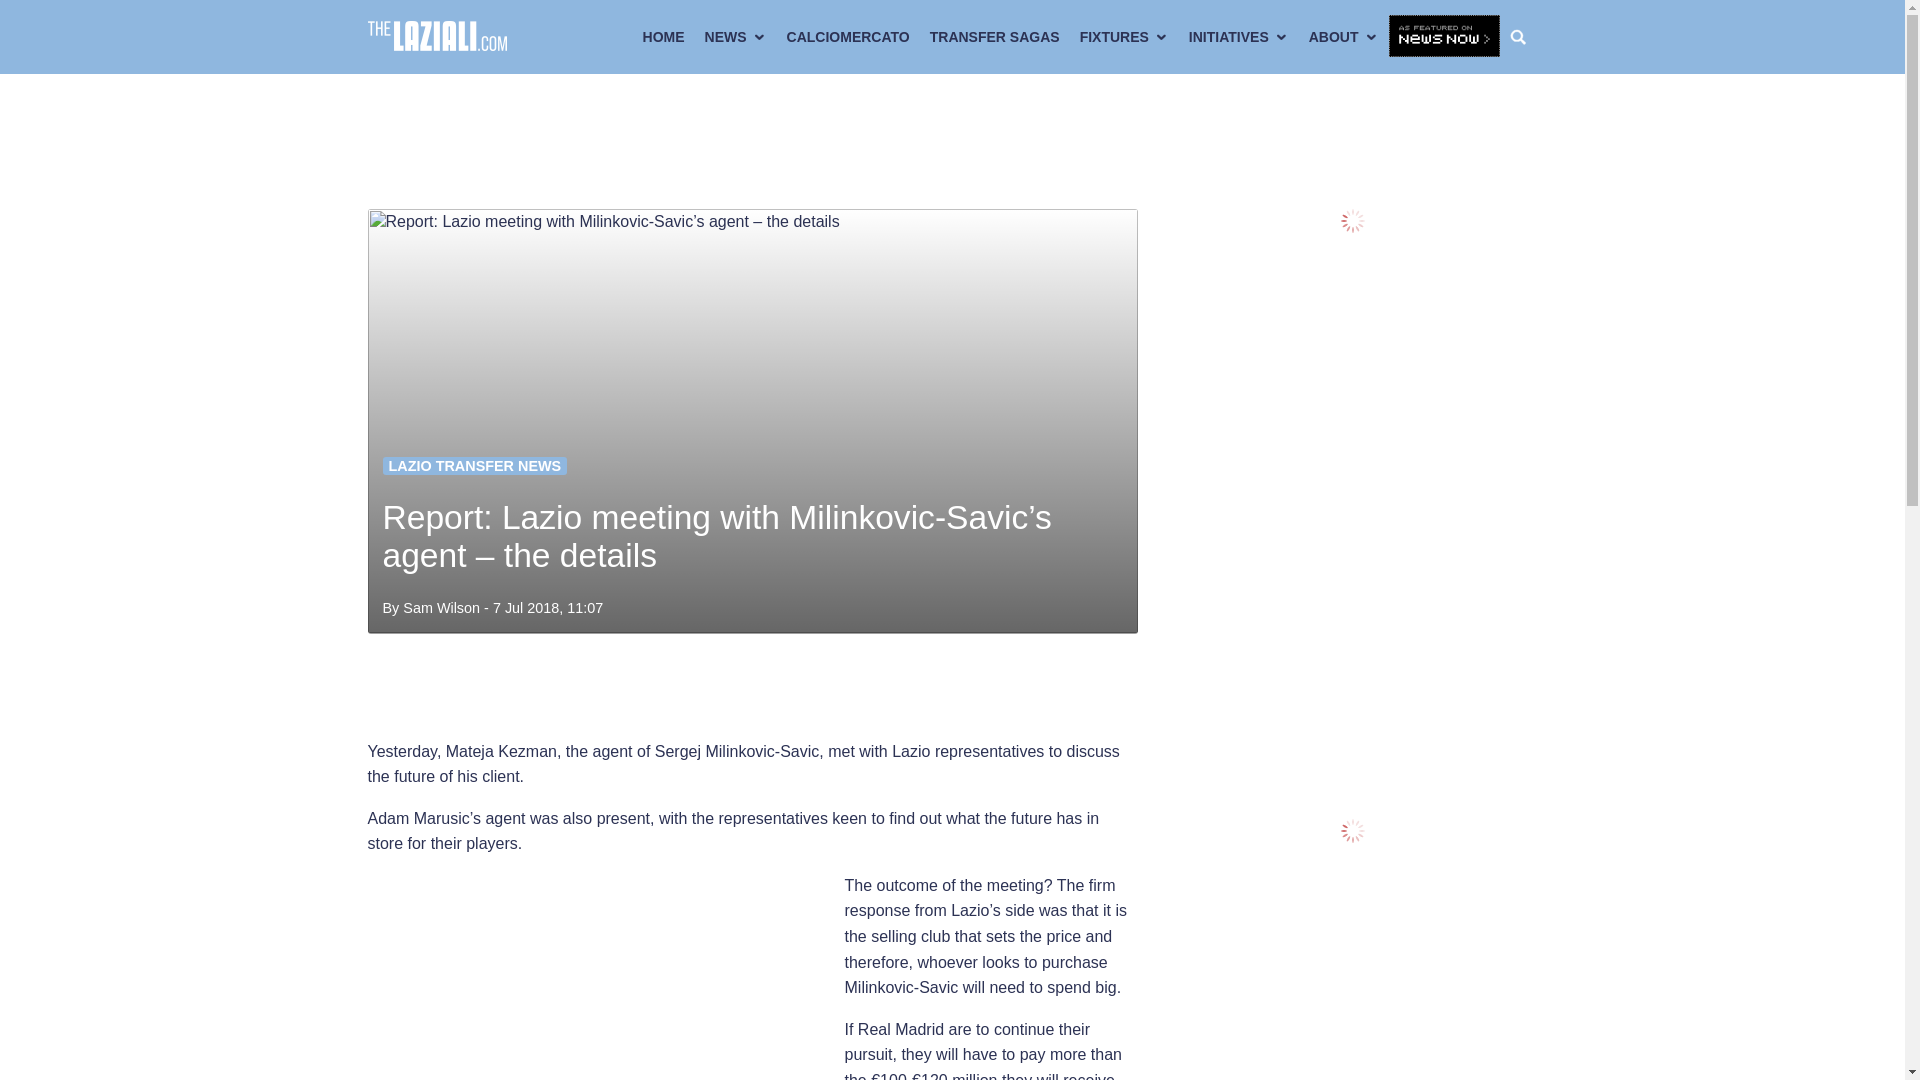 The image size is (1920, 1080). Describe the element at coordinates (994, 37) in the screenshot. I see `TRANSFER SAGAS` at that location.